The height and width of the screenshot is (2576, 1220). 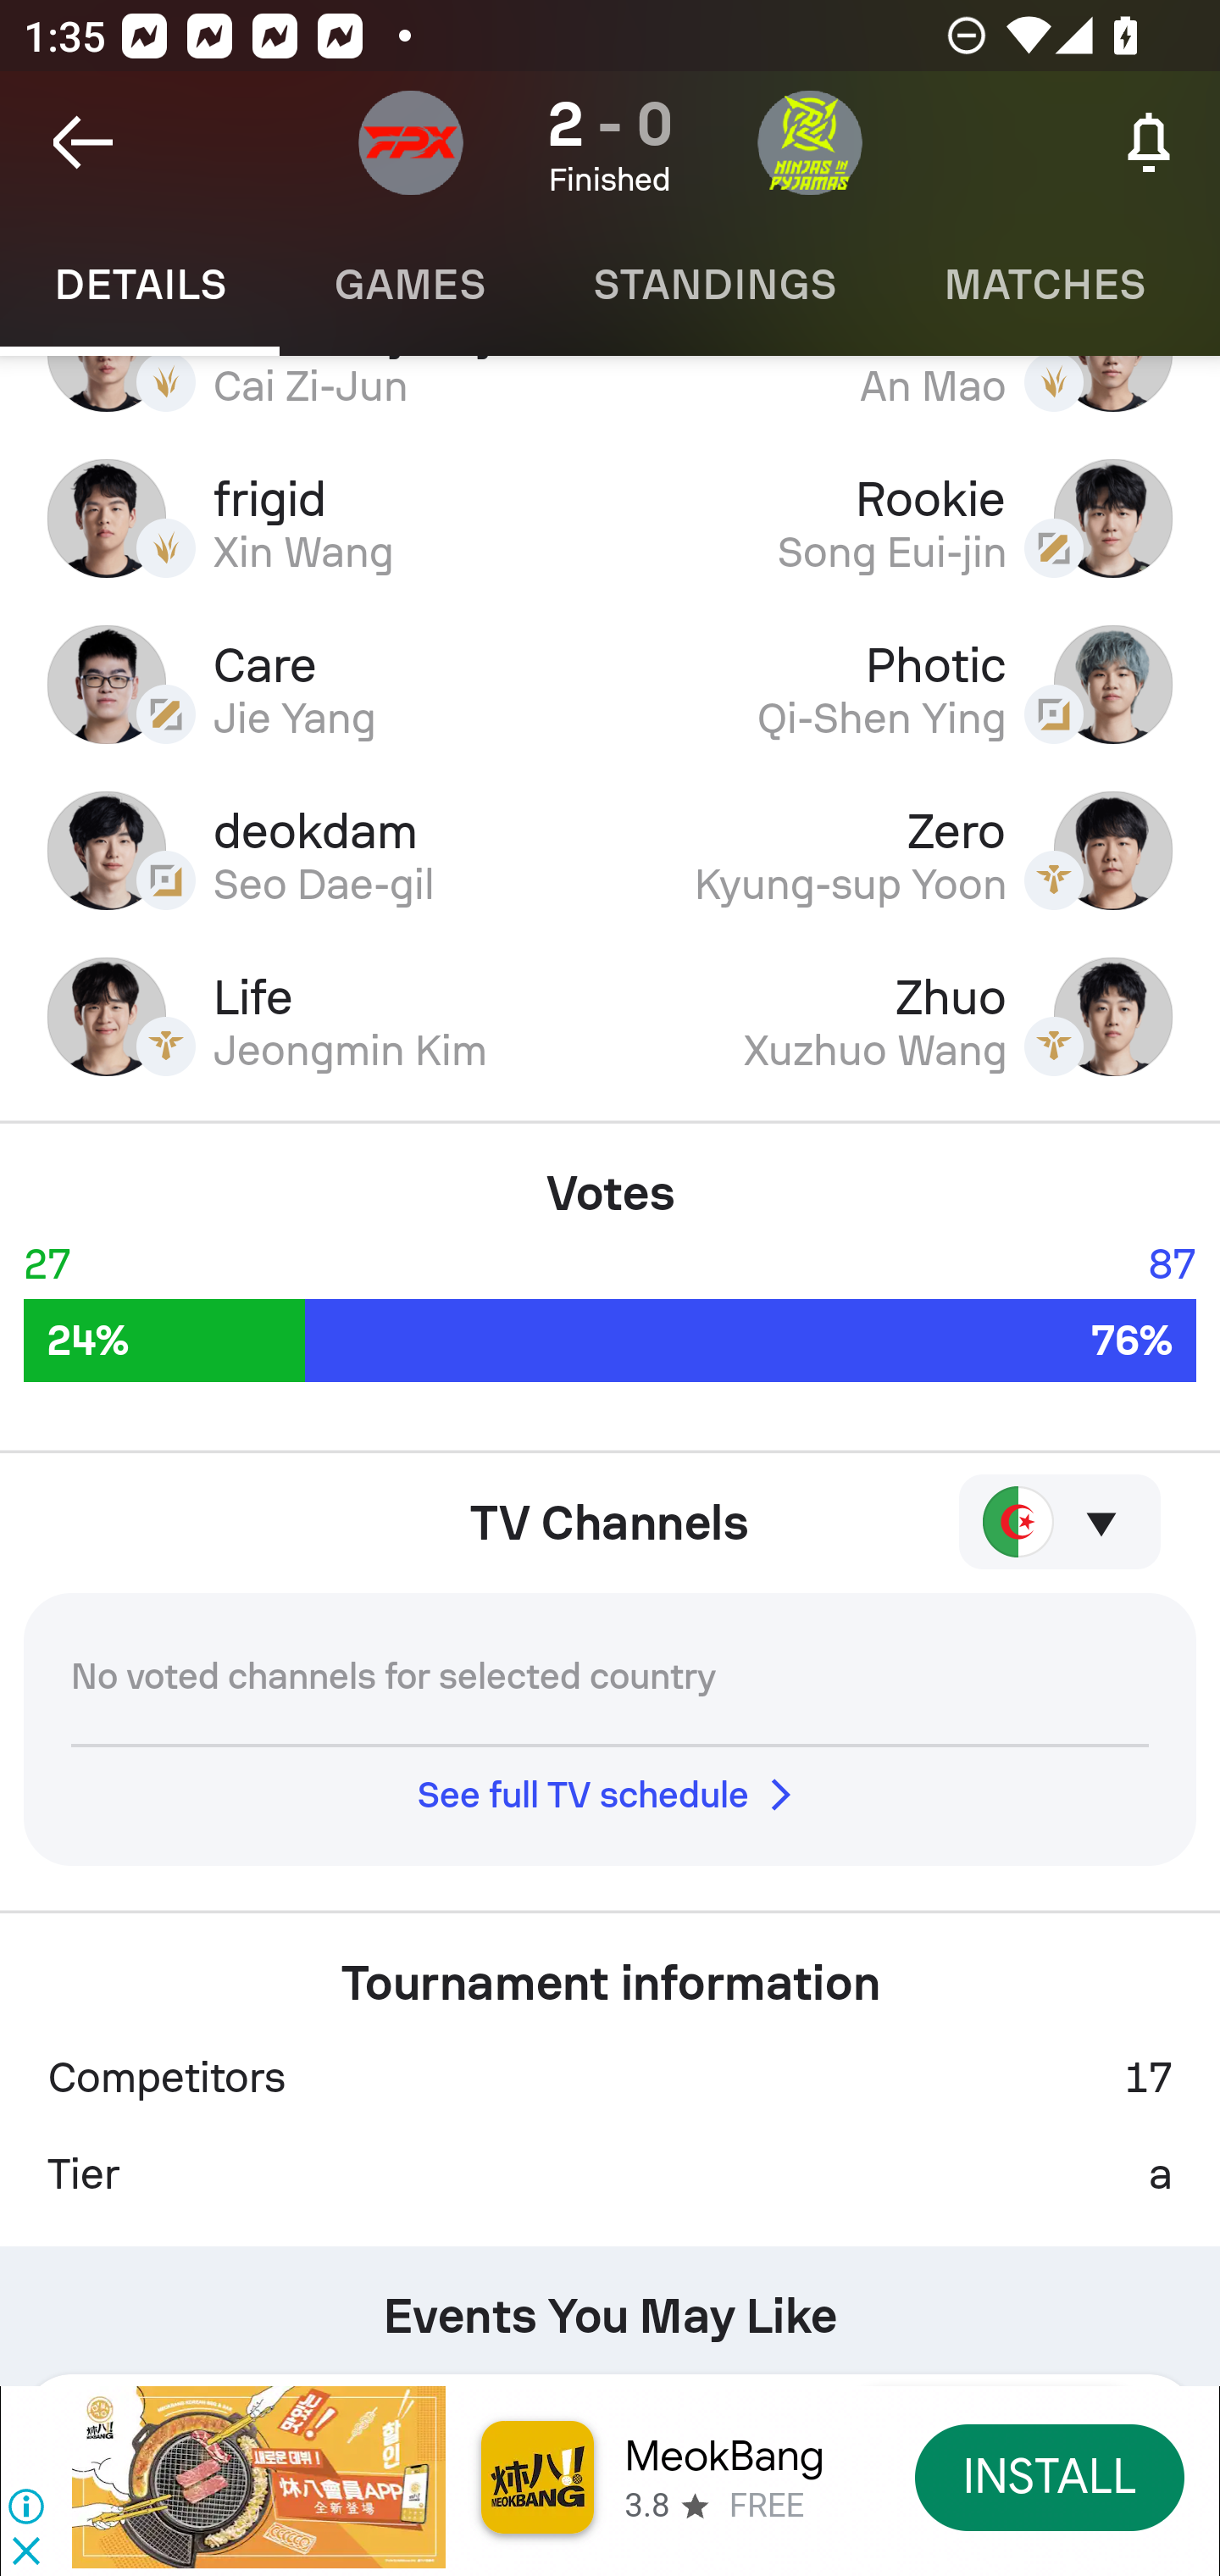 What do you see at coordinates (610, 1794) in the screenshot?
I see `See full TV schedule` at bounding box center [610, 1794].